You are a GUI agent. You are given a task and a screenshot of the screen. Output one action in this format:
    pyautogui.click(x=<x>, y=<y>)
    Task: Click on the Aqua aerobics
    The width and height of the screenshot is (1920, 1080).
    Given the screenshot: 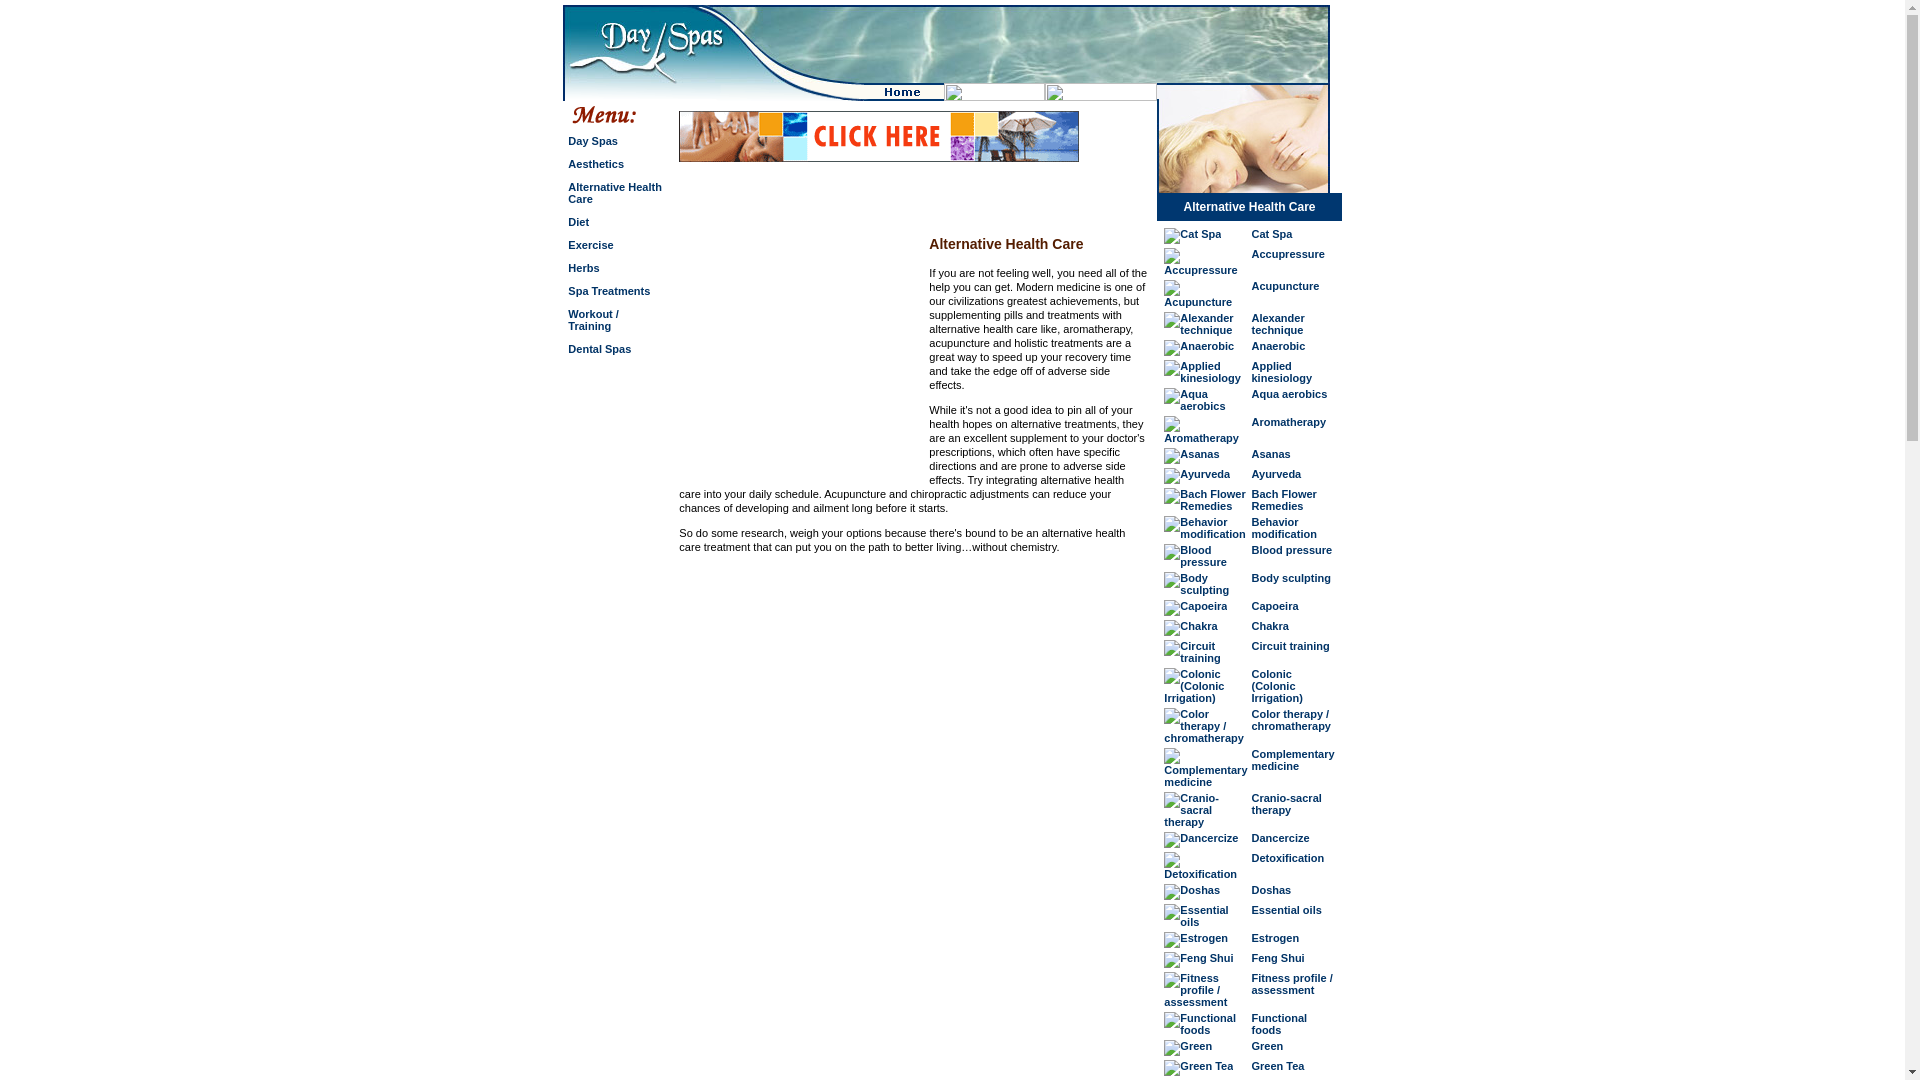 What is the action you would take?
    pyautogui.click(x=1290, y=393)
    